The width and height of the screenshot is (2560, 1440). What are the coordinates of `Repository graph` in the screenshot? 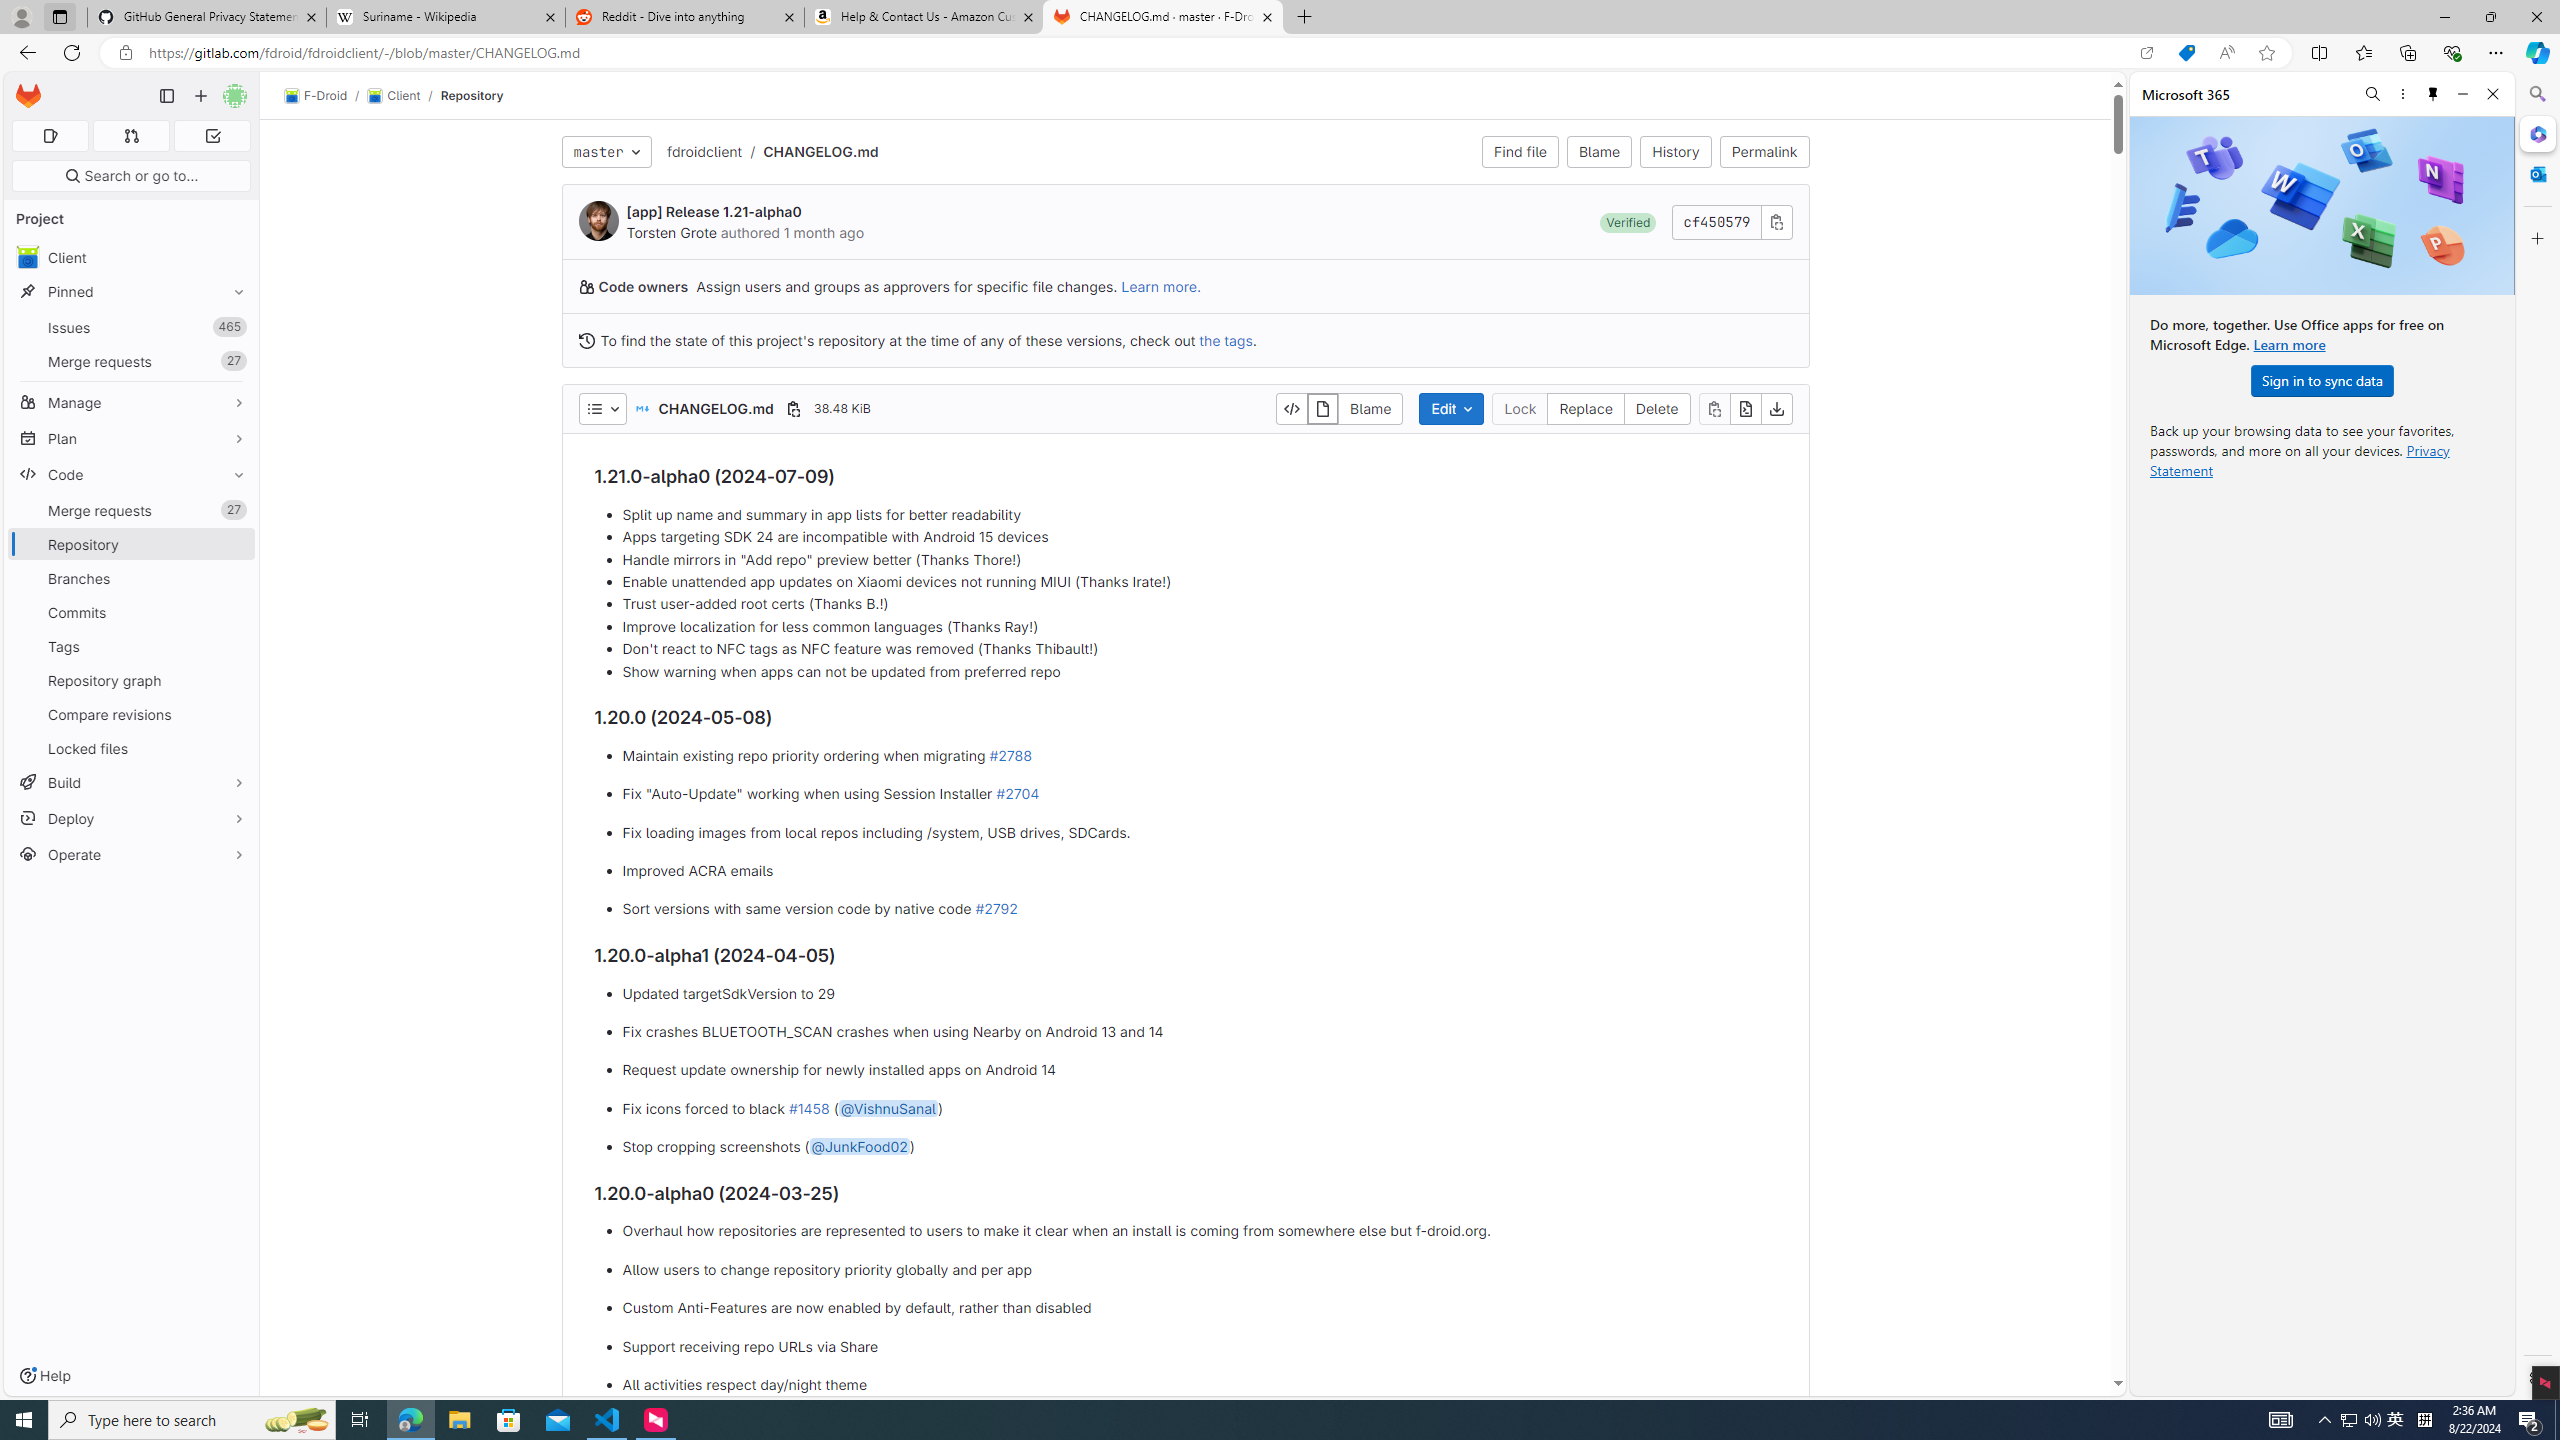 It's located at (132, 680).